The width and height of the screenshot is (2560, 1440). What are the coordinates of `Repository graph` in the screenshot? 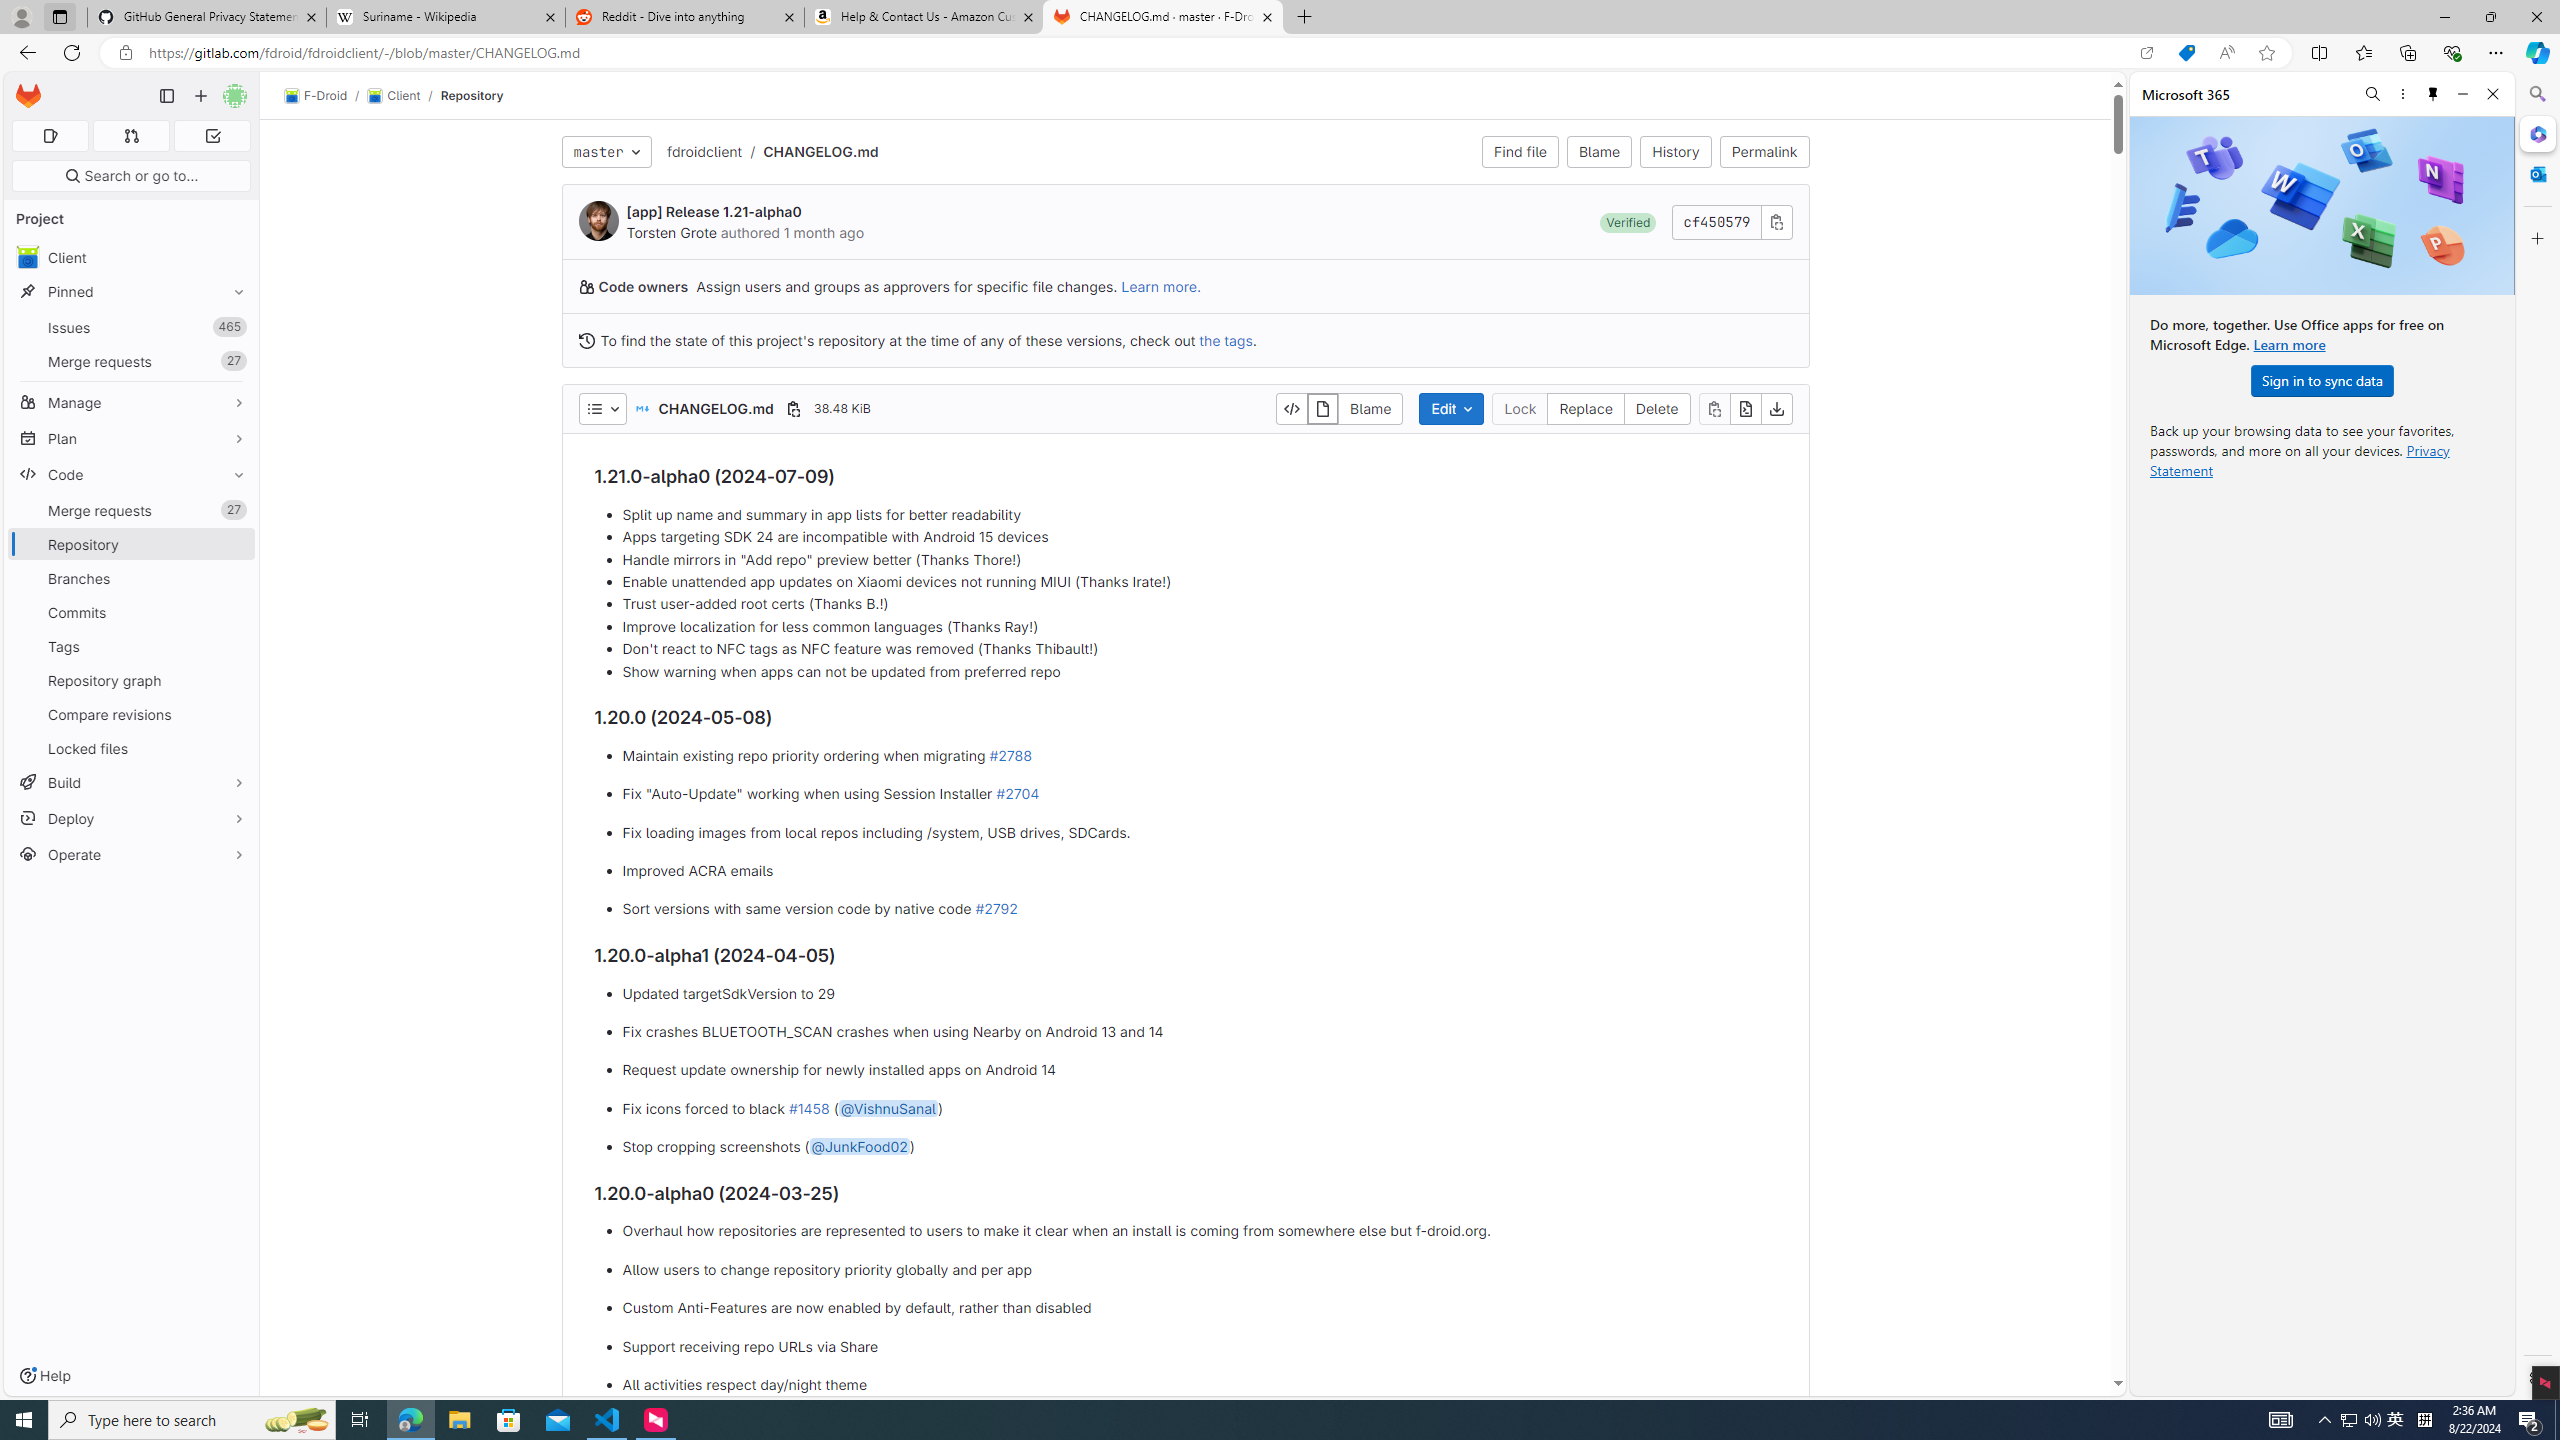 It's located at (132, 680).